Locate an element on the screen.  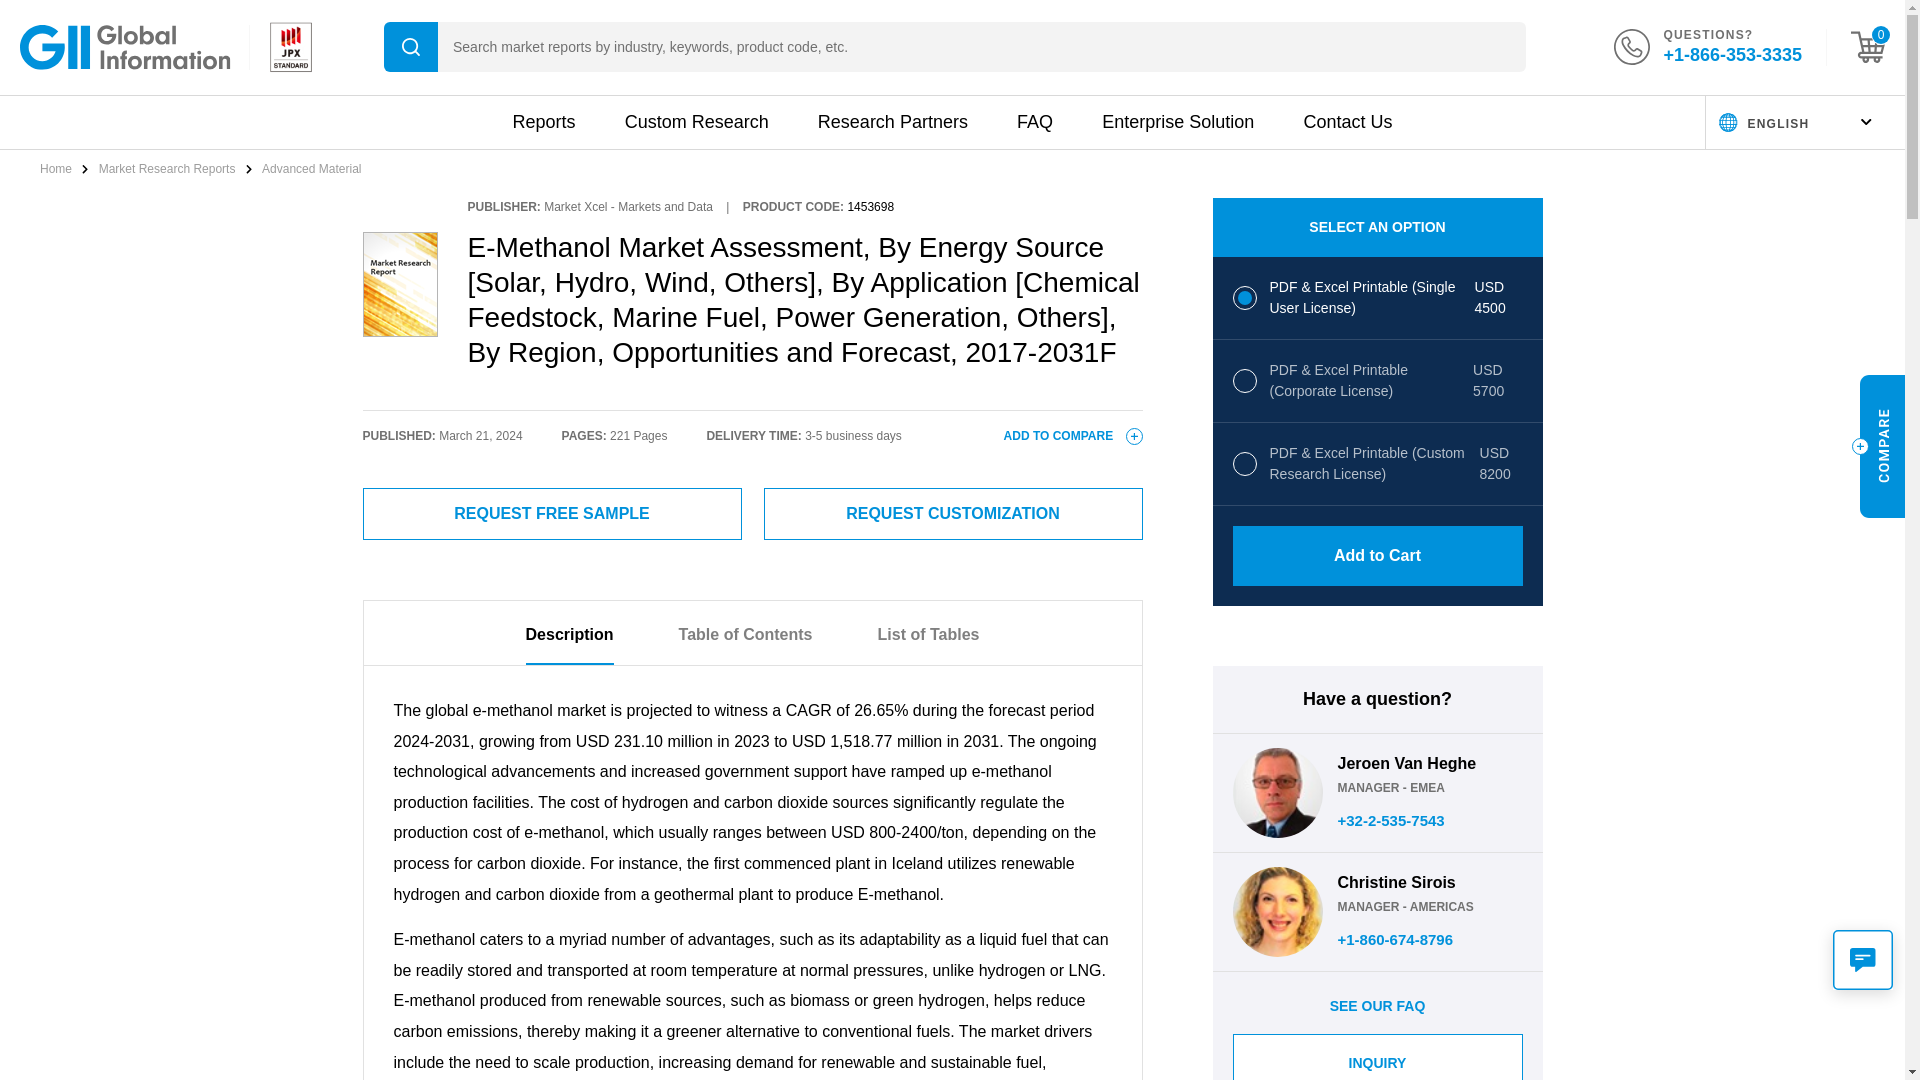
Contact Us is located at coordinates (1348, 122).